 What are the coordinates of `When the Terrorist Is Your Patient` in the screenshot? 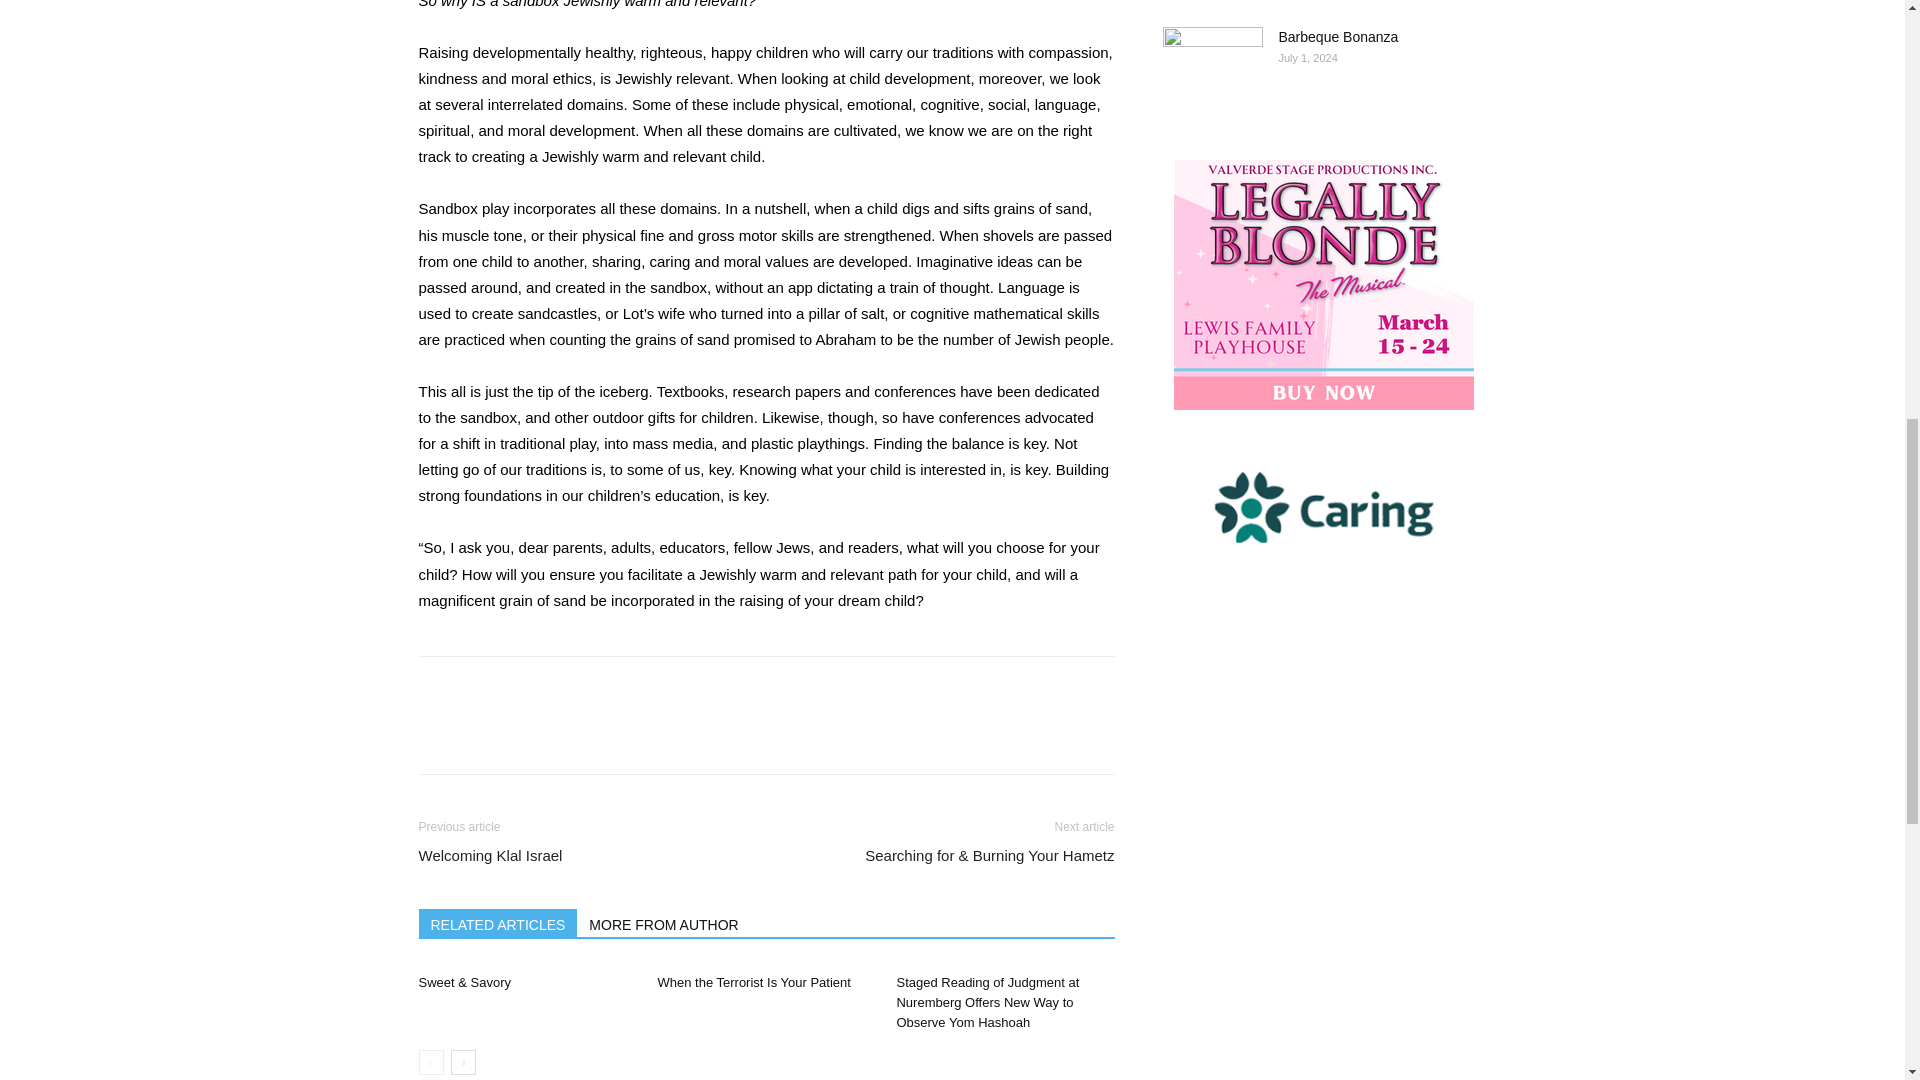 It's located at (753, 982).